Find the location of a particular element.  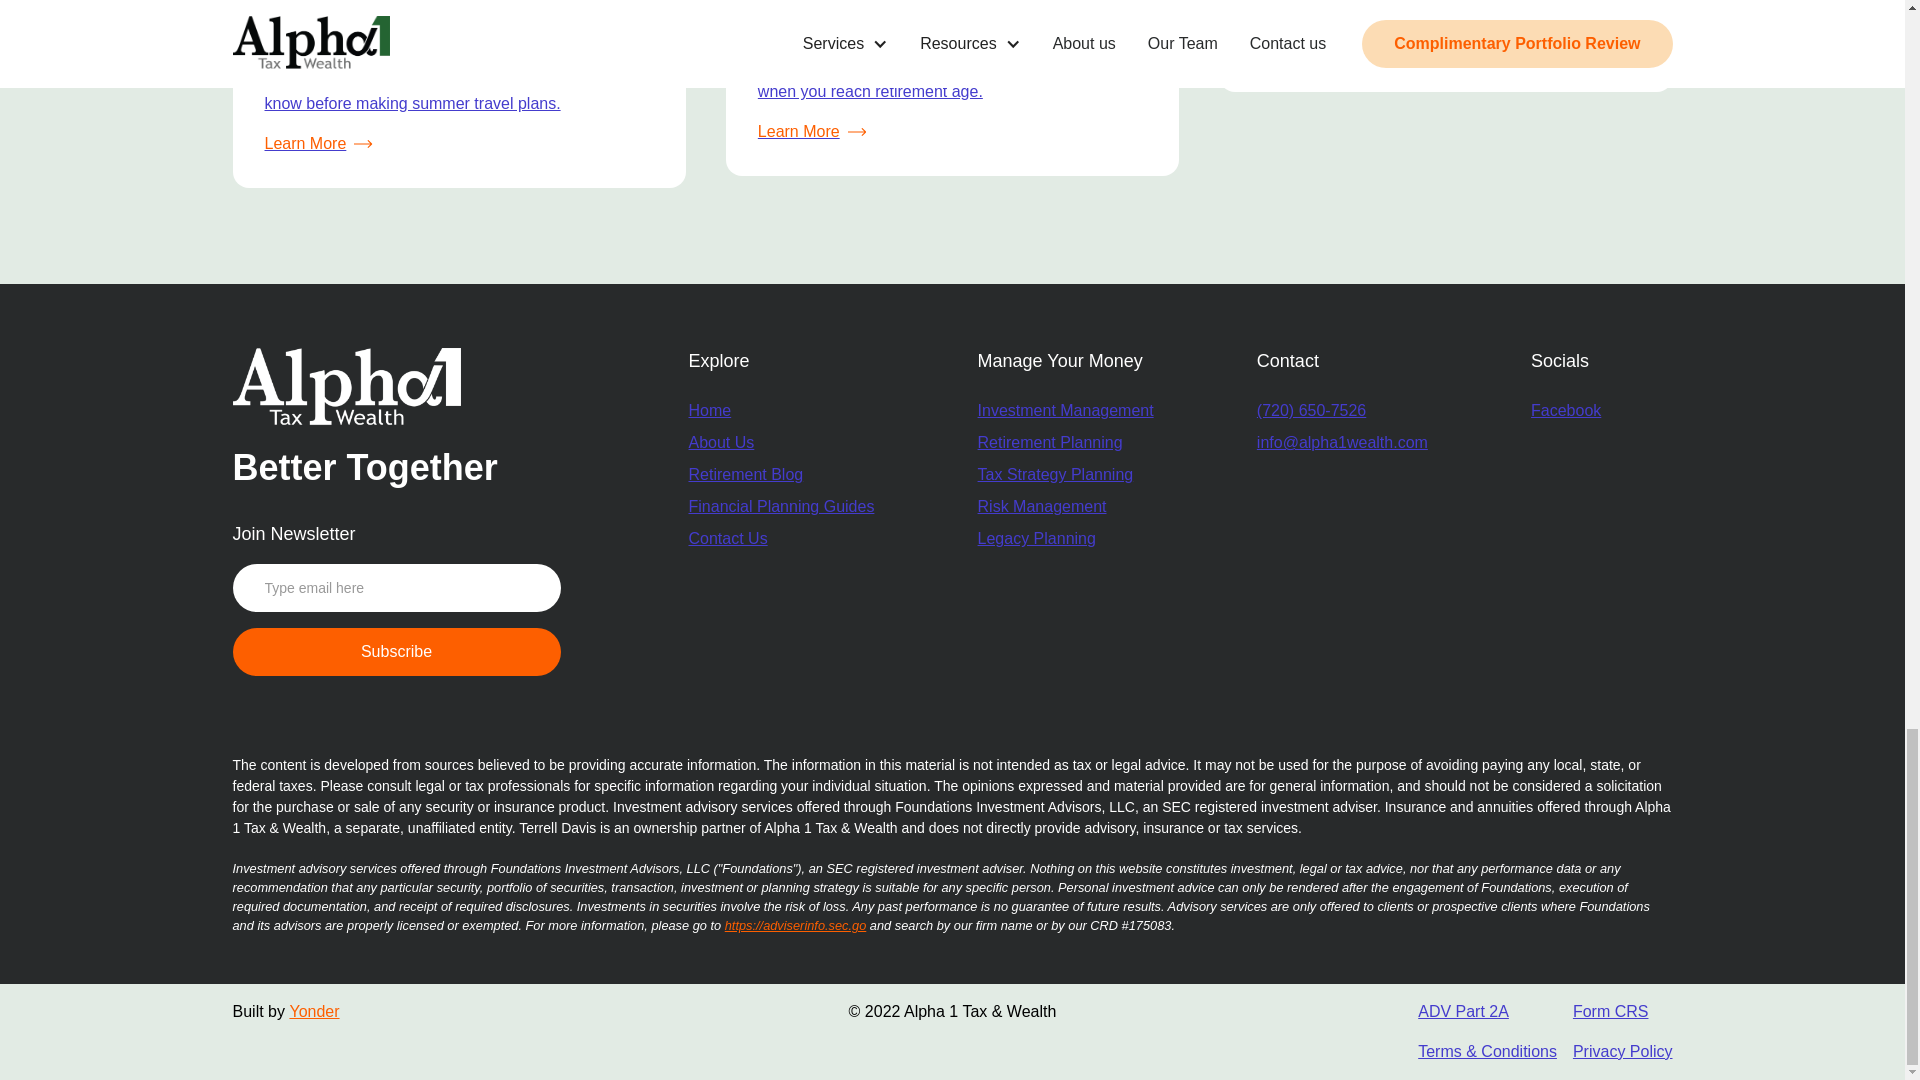

Contact Us is located at coordinates (726, 538).